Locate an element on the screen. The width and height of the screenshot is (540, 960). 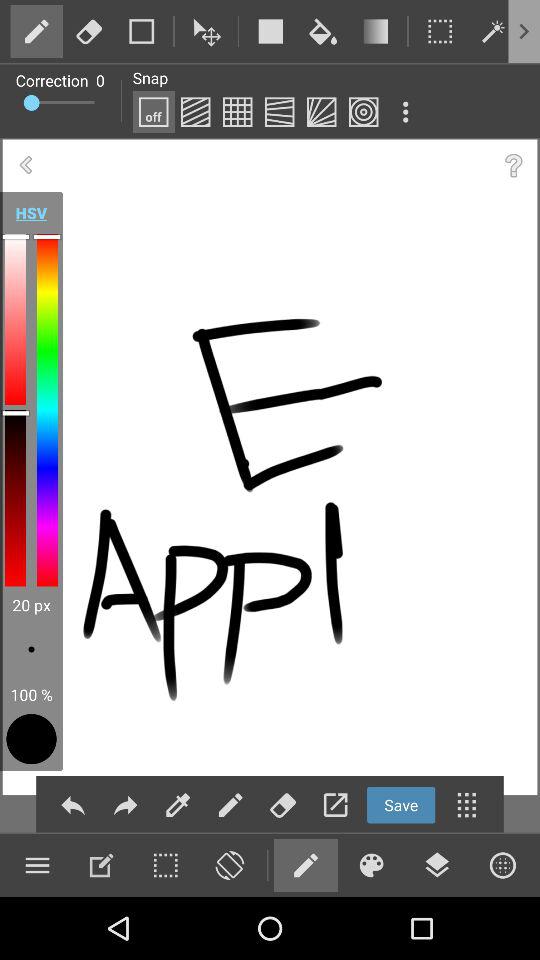
off is located at coordinates (153, 112).